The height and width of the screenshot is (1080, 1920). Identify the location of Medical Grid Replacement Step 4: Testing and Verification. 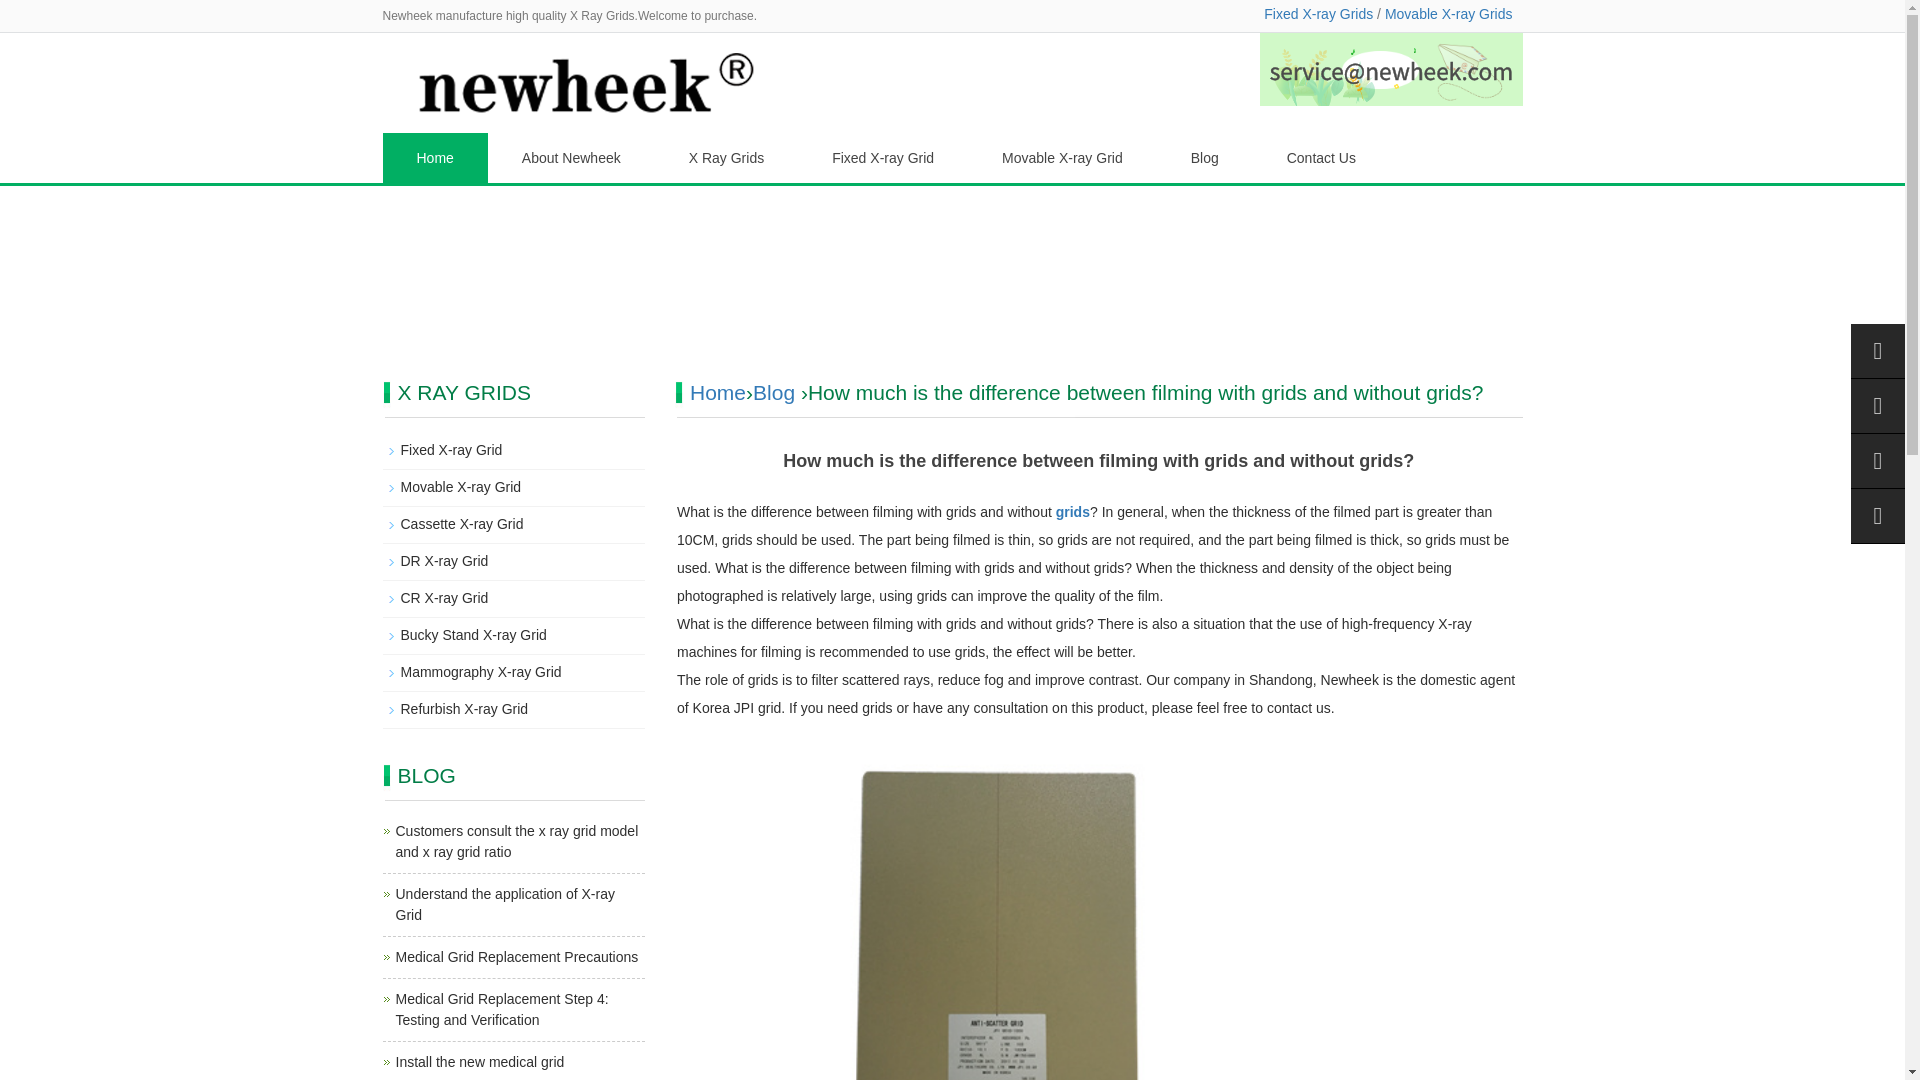
(502, 1010).